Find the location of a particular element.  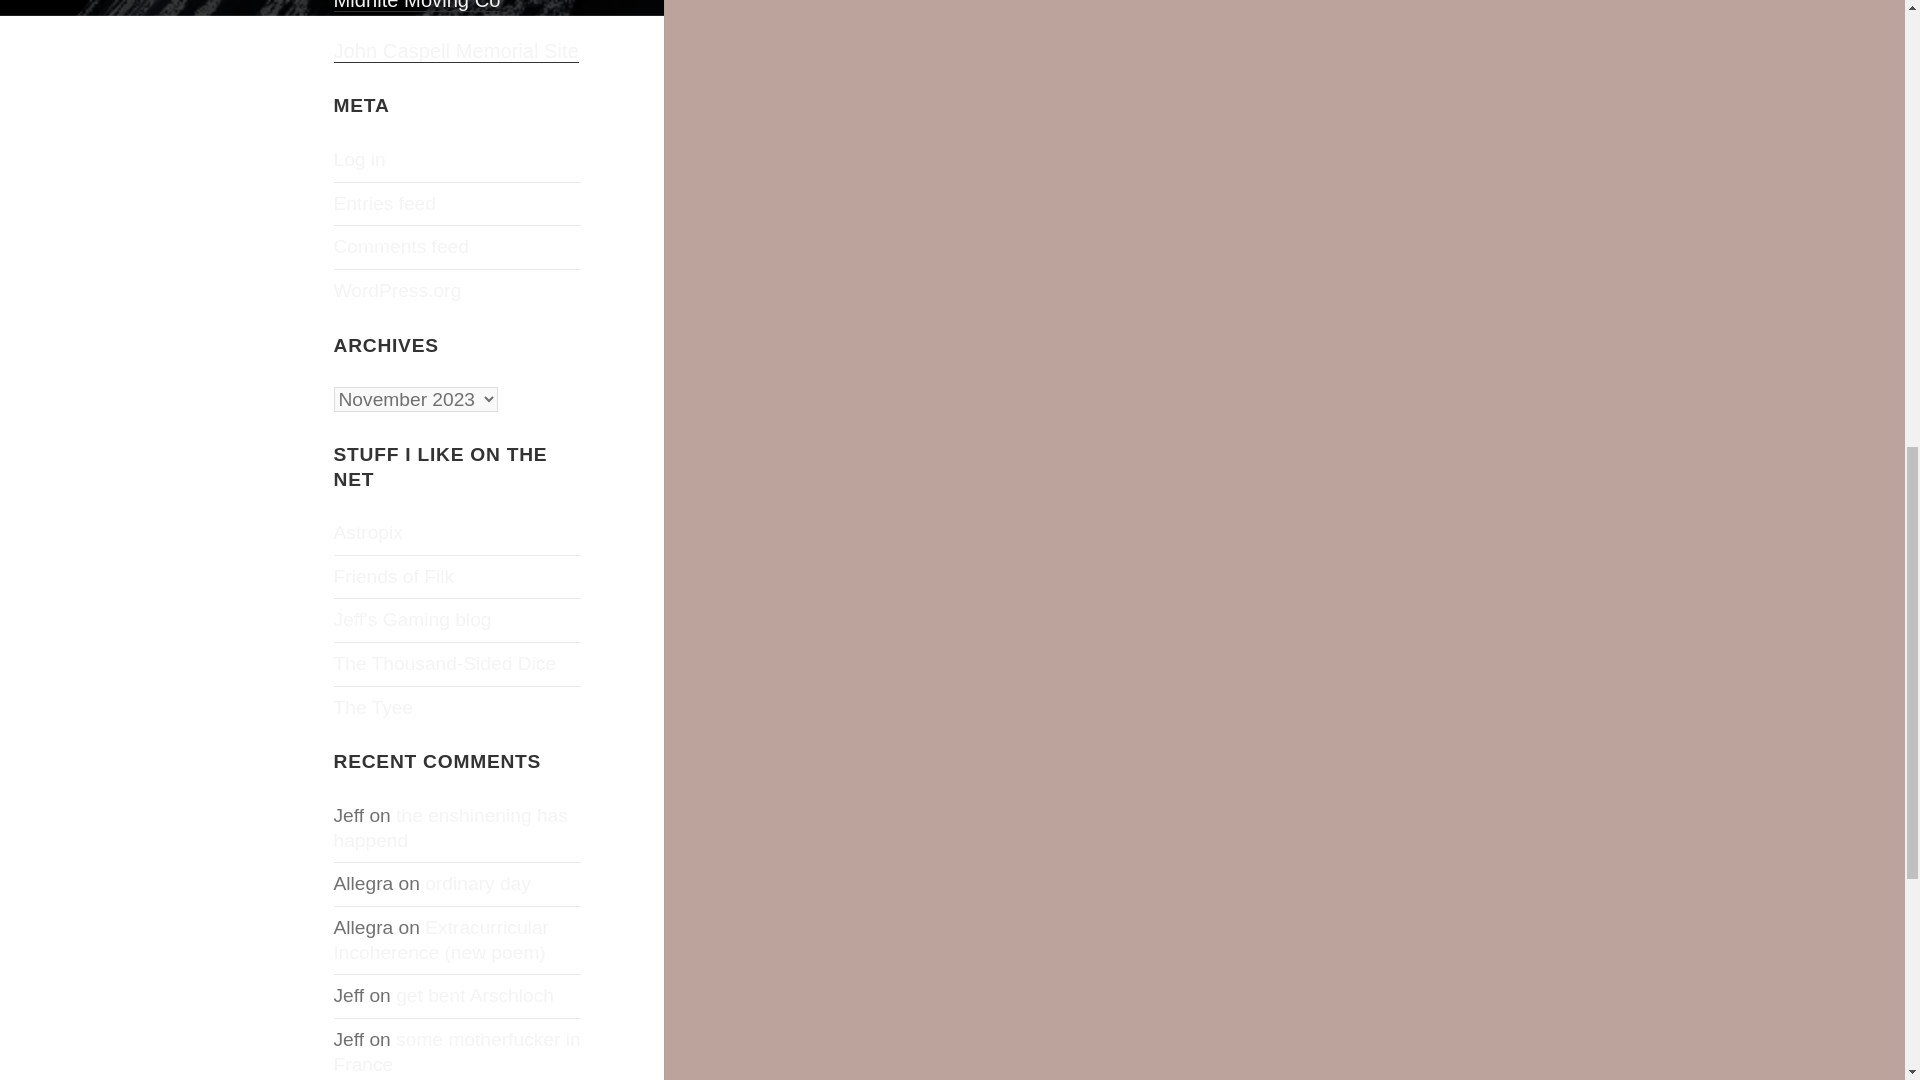

the enshinening has happend is located at coordinates (451, 828).